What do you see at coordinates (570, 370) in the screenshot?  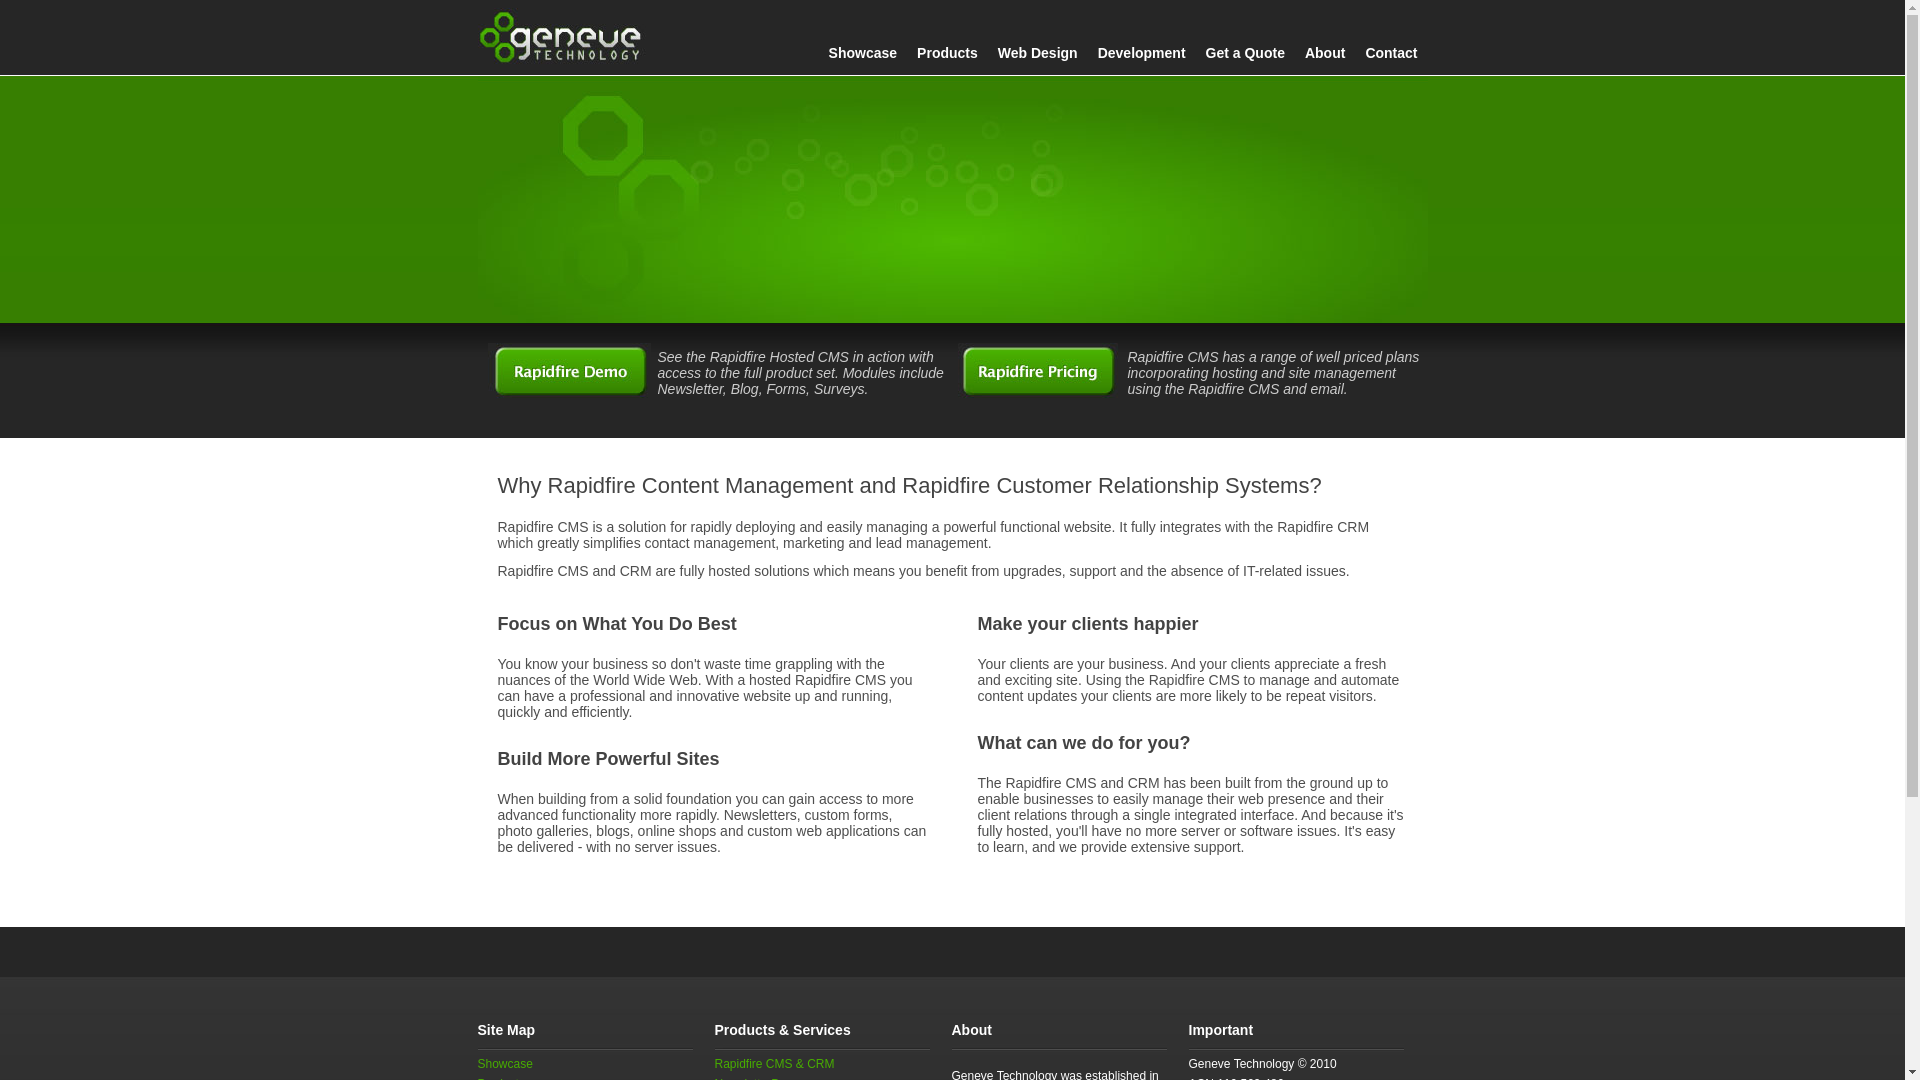 I see `Rapidfire Request Demo Button` at bounding box center [570, 370].